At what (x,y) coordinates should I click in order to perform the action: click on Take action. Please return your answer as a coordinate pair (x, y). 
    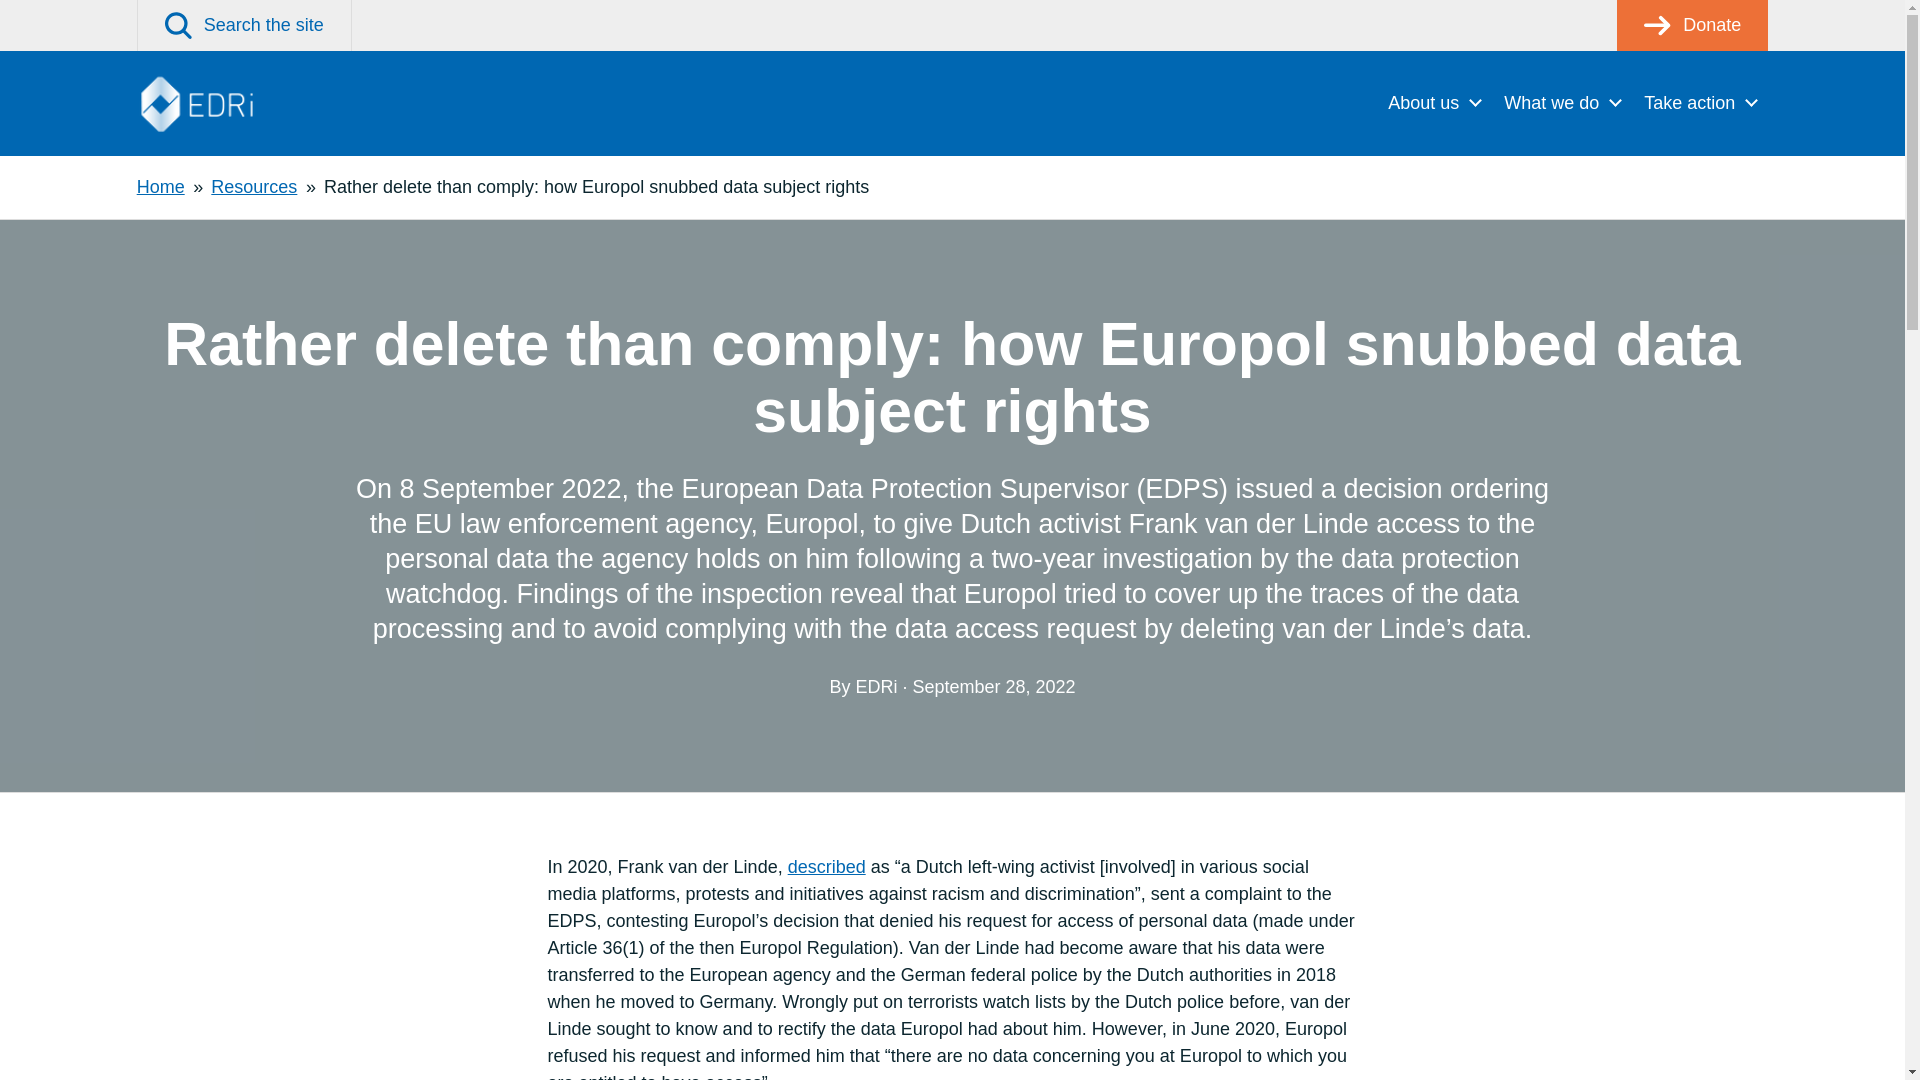
    Looking at the image, I should click on (1700, 102).